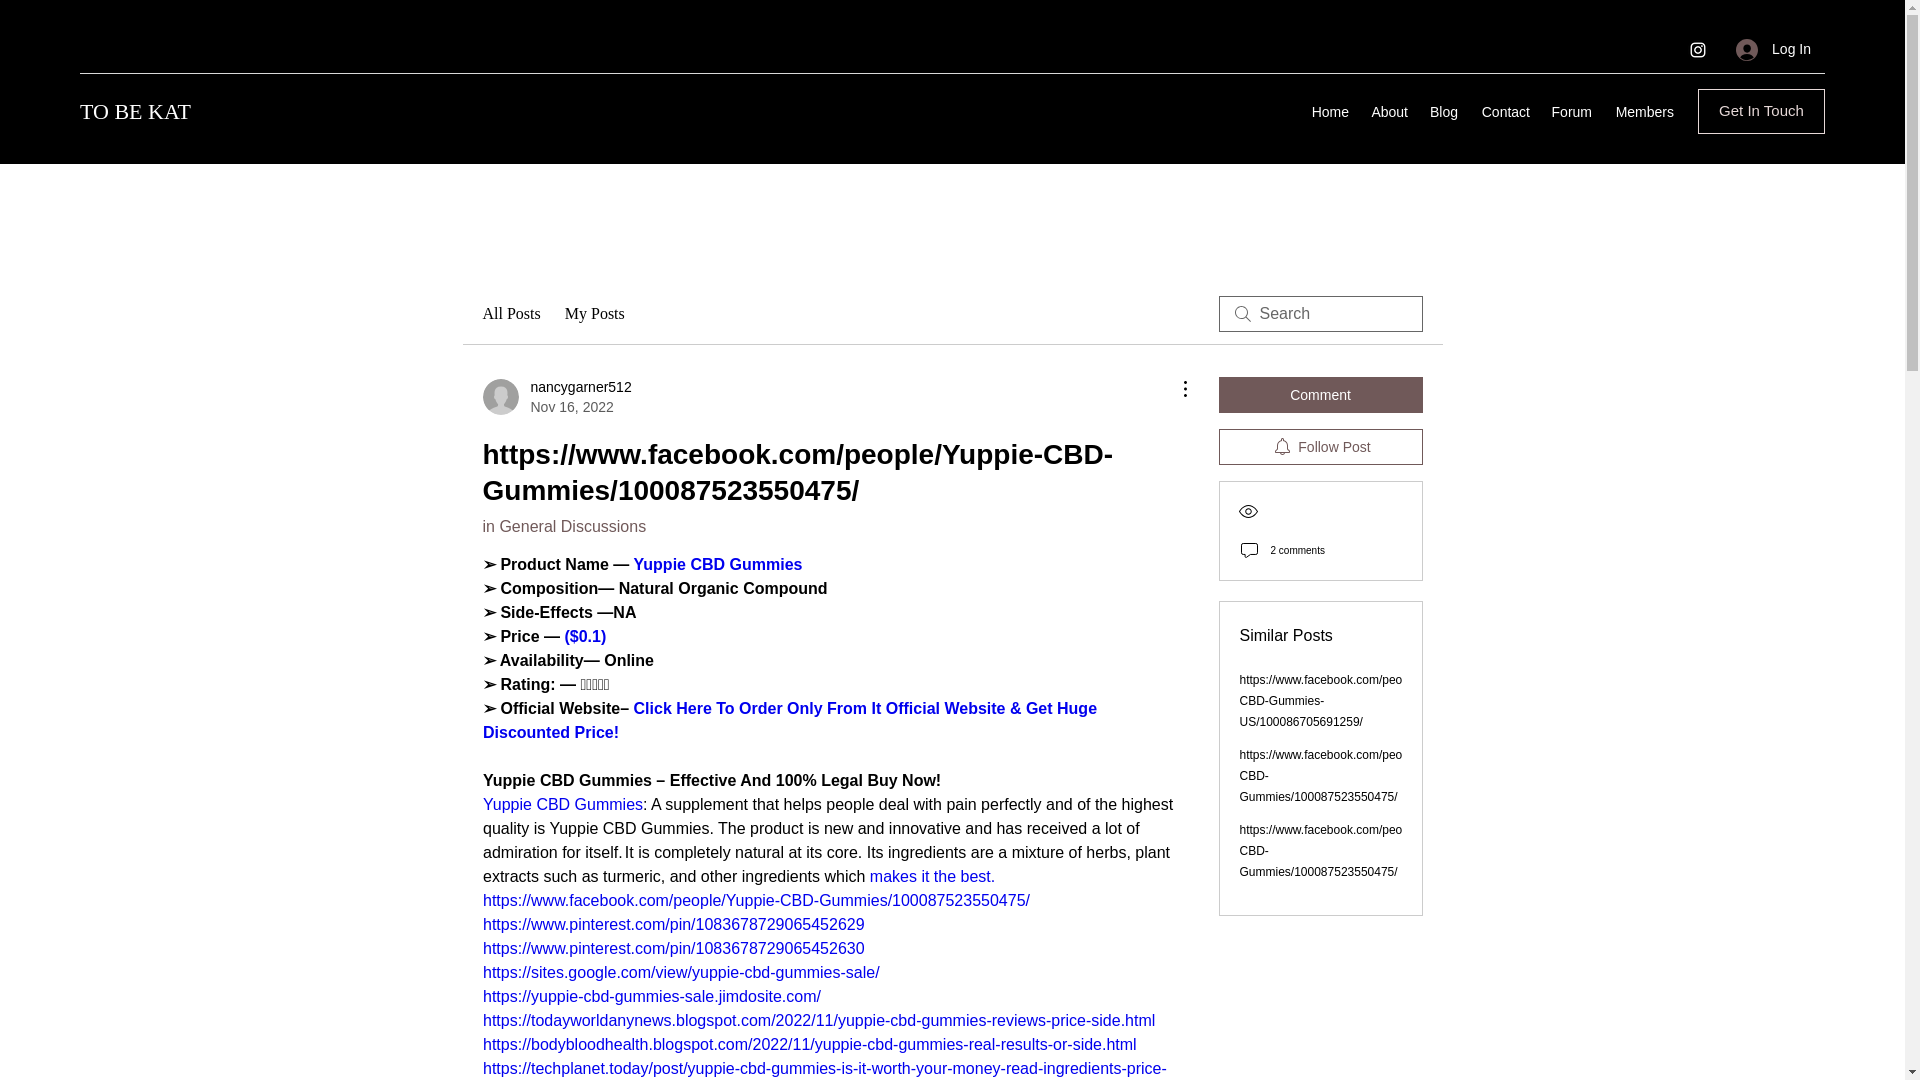 The width and height of the screenshot is (1920, 1080). Describe the element at coordinates (1388, 112) in the screenshot. I see `Yuppie CBD Gummies` at that location.